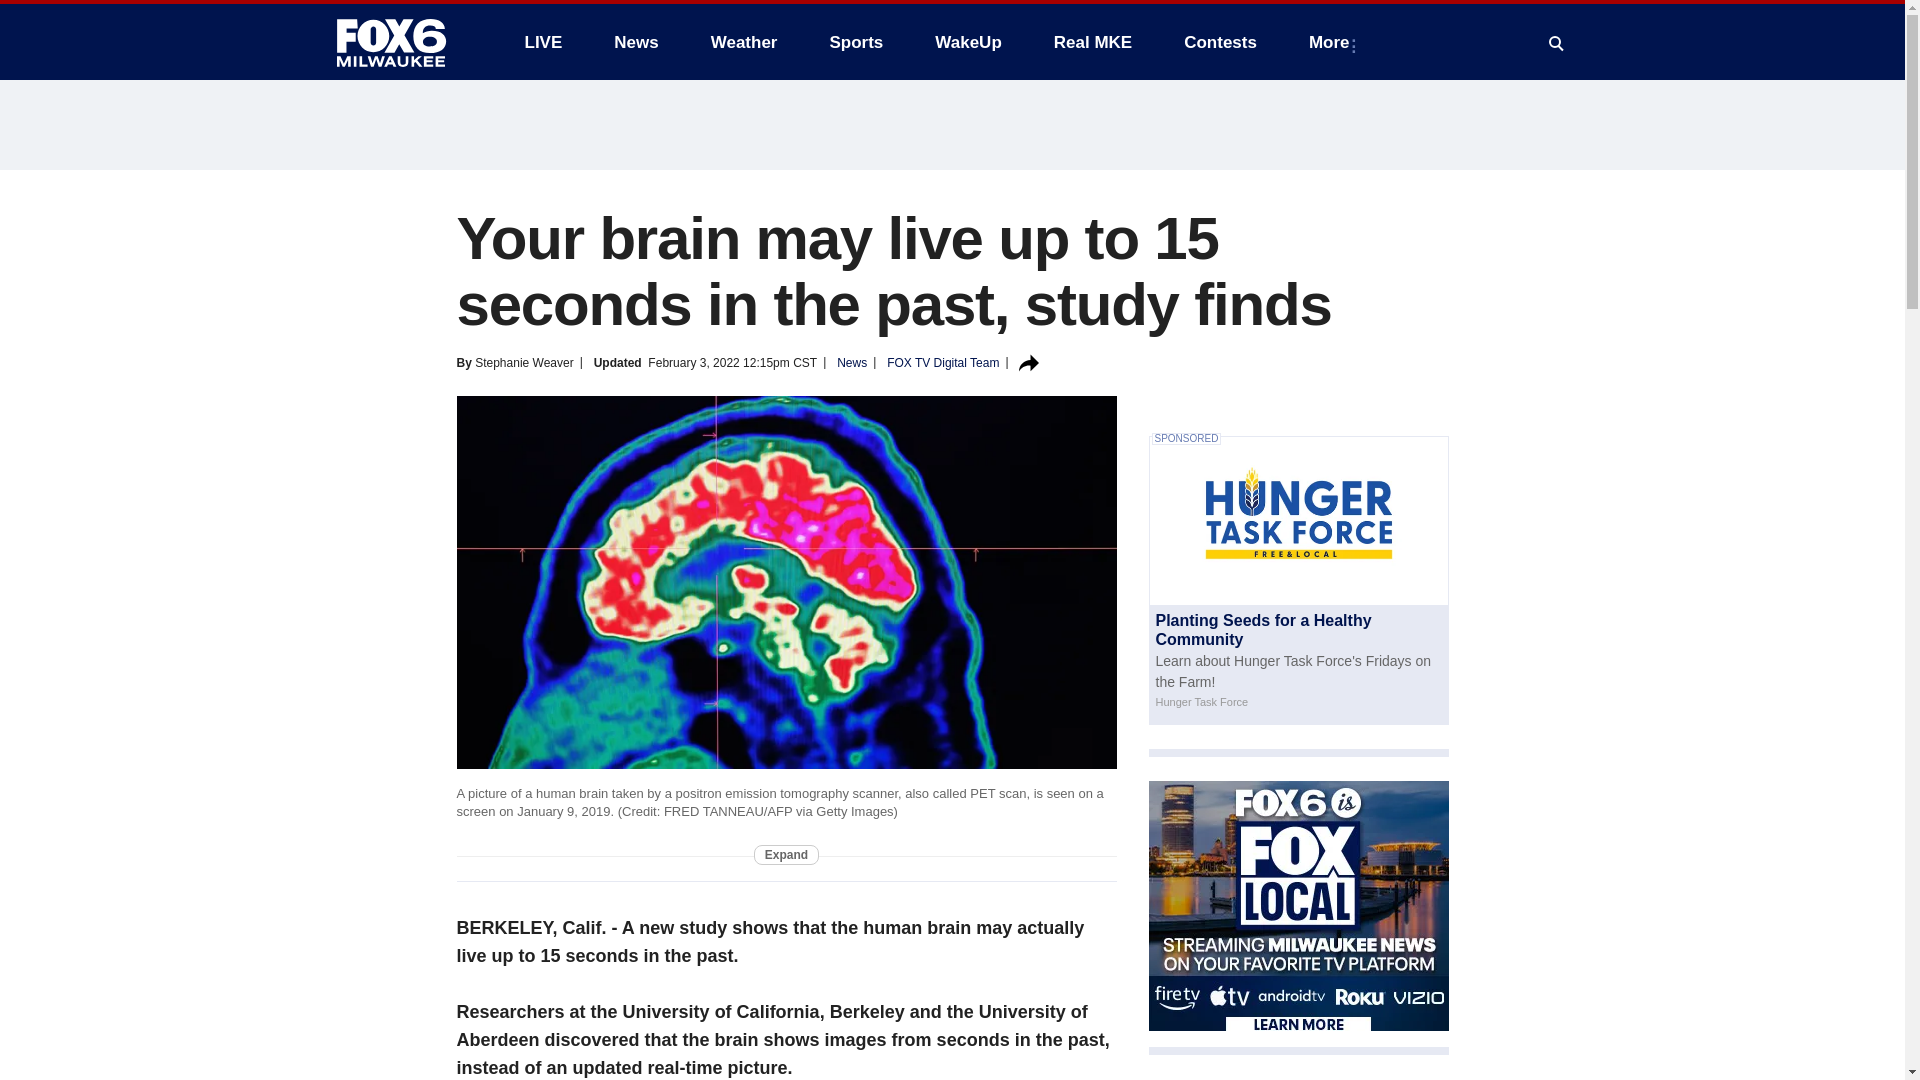 The image size is (1920, 1080). Describe the element at coordinates (1220, 42) in the screenshot. I see `Contests` at that location.